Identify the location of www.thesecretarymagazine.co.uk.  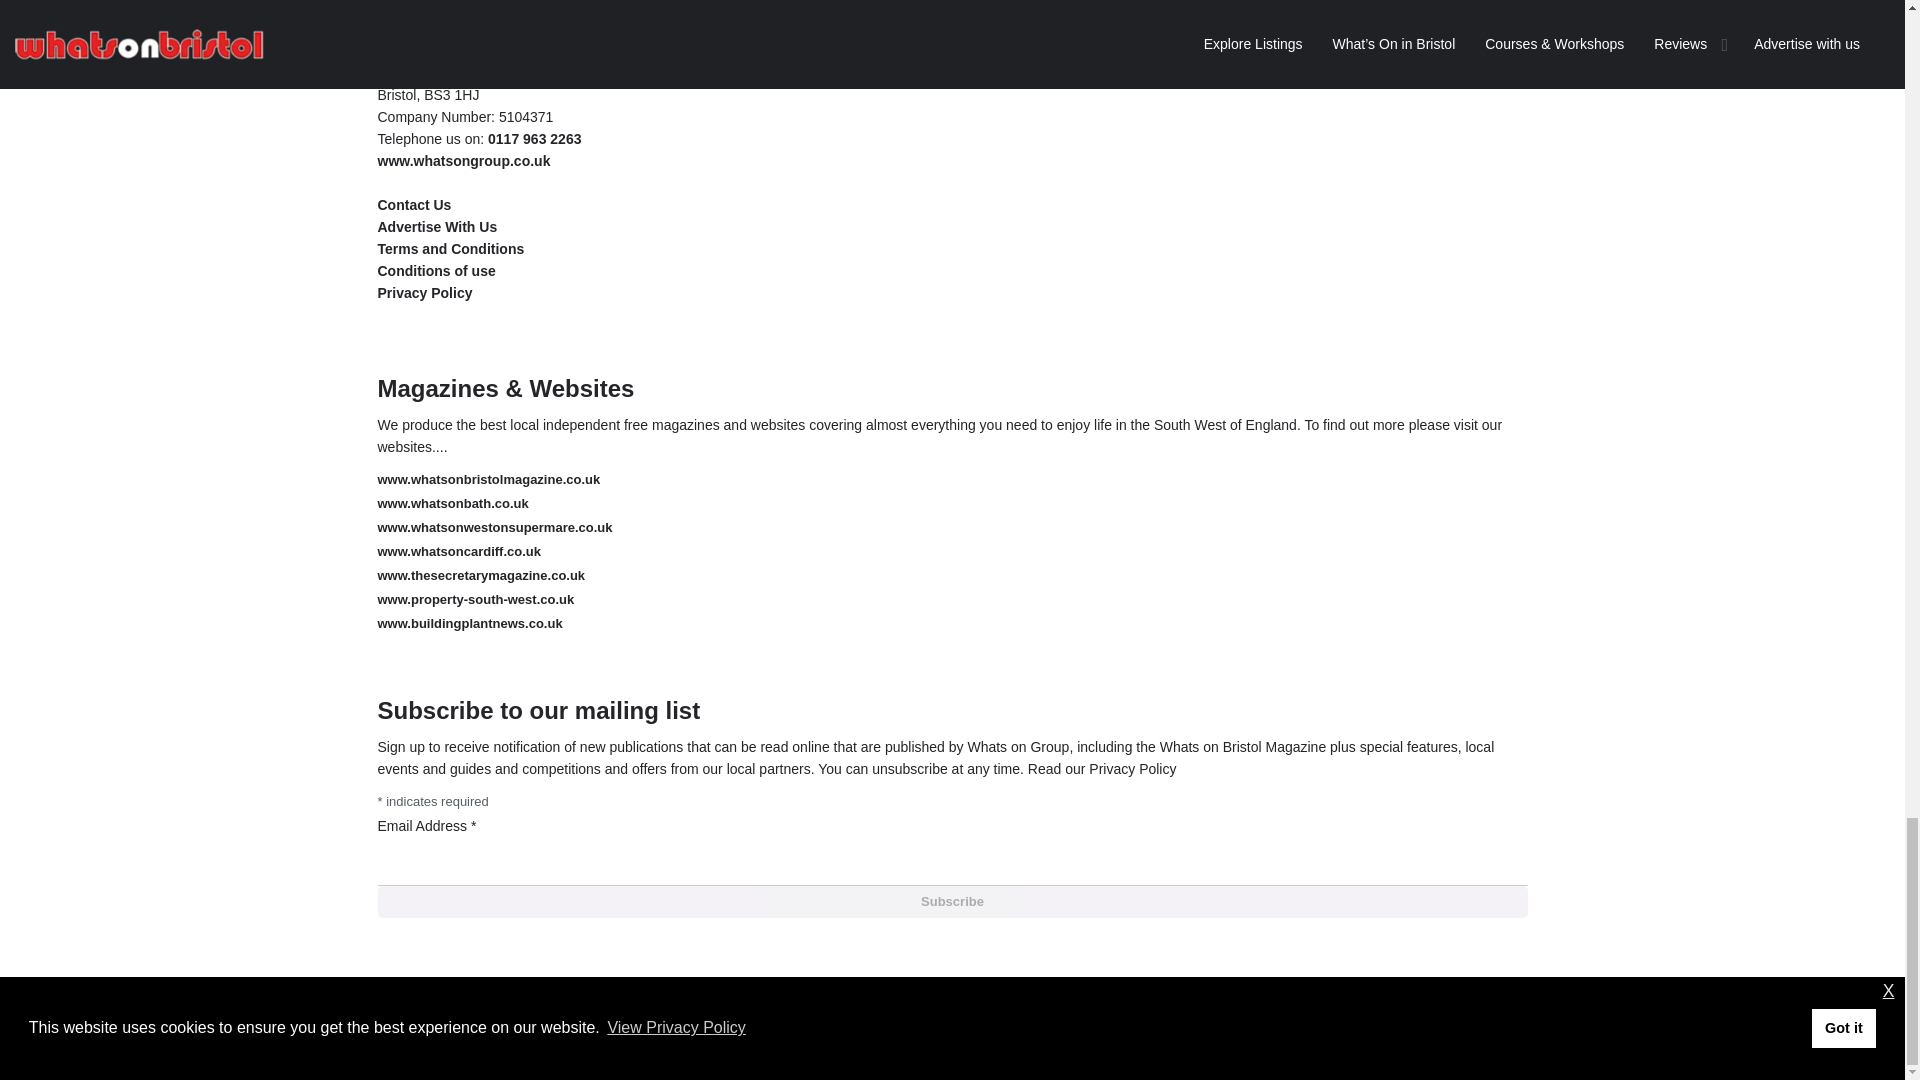
(482, 576).